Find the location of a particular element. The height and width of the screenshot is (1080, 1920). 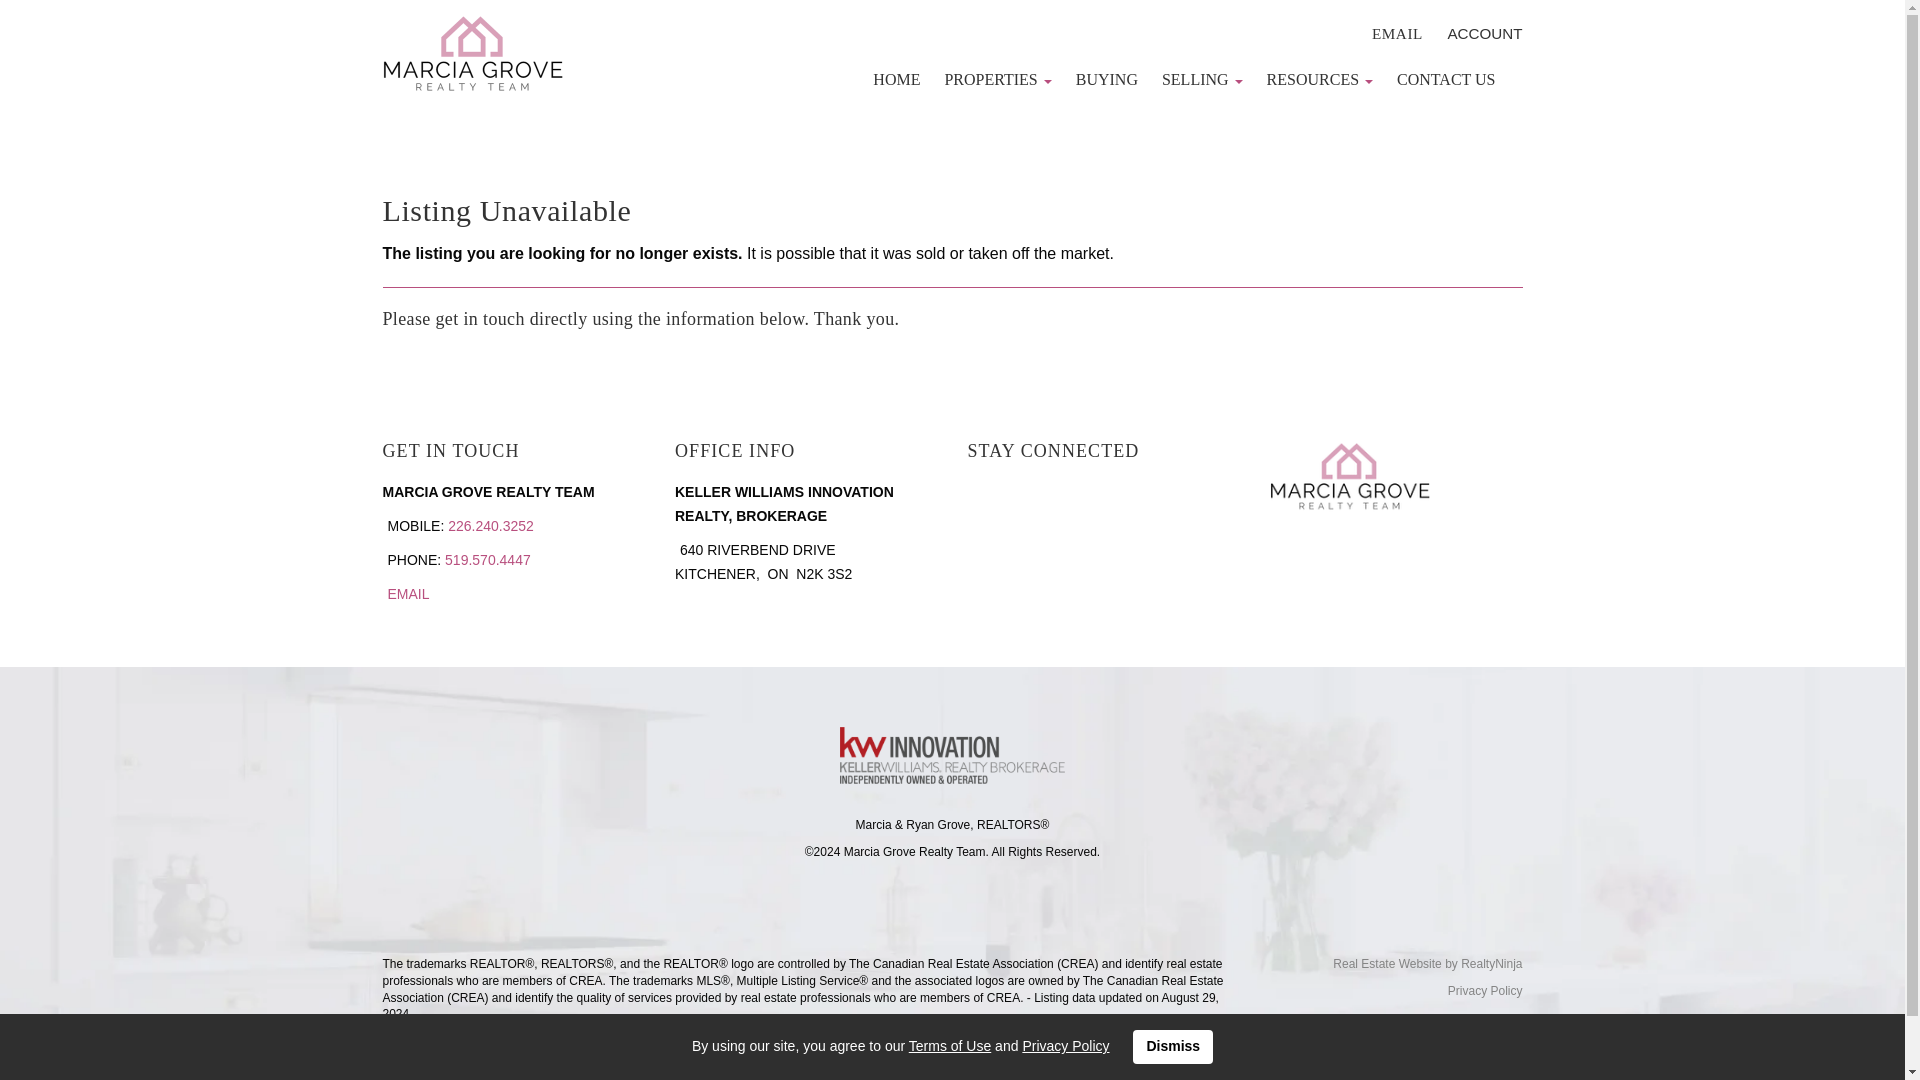

Privacy Policy is located at coordinates (1484, 990).